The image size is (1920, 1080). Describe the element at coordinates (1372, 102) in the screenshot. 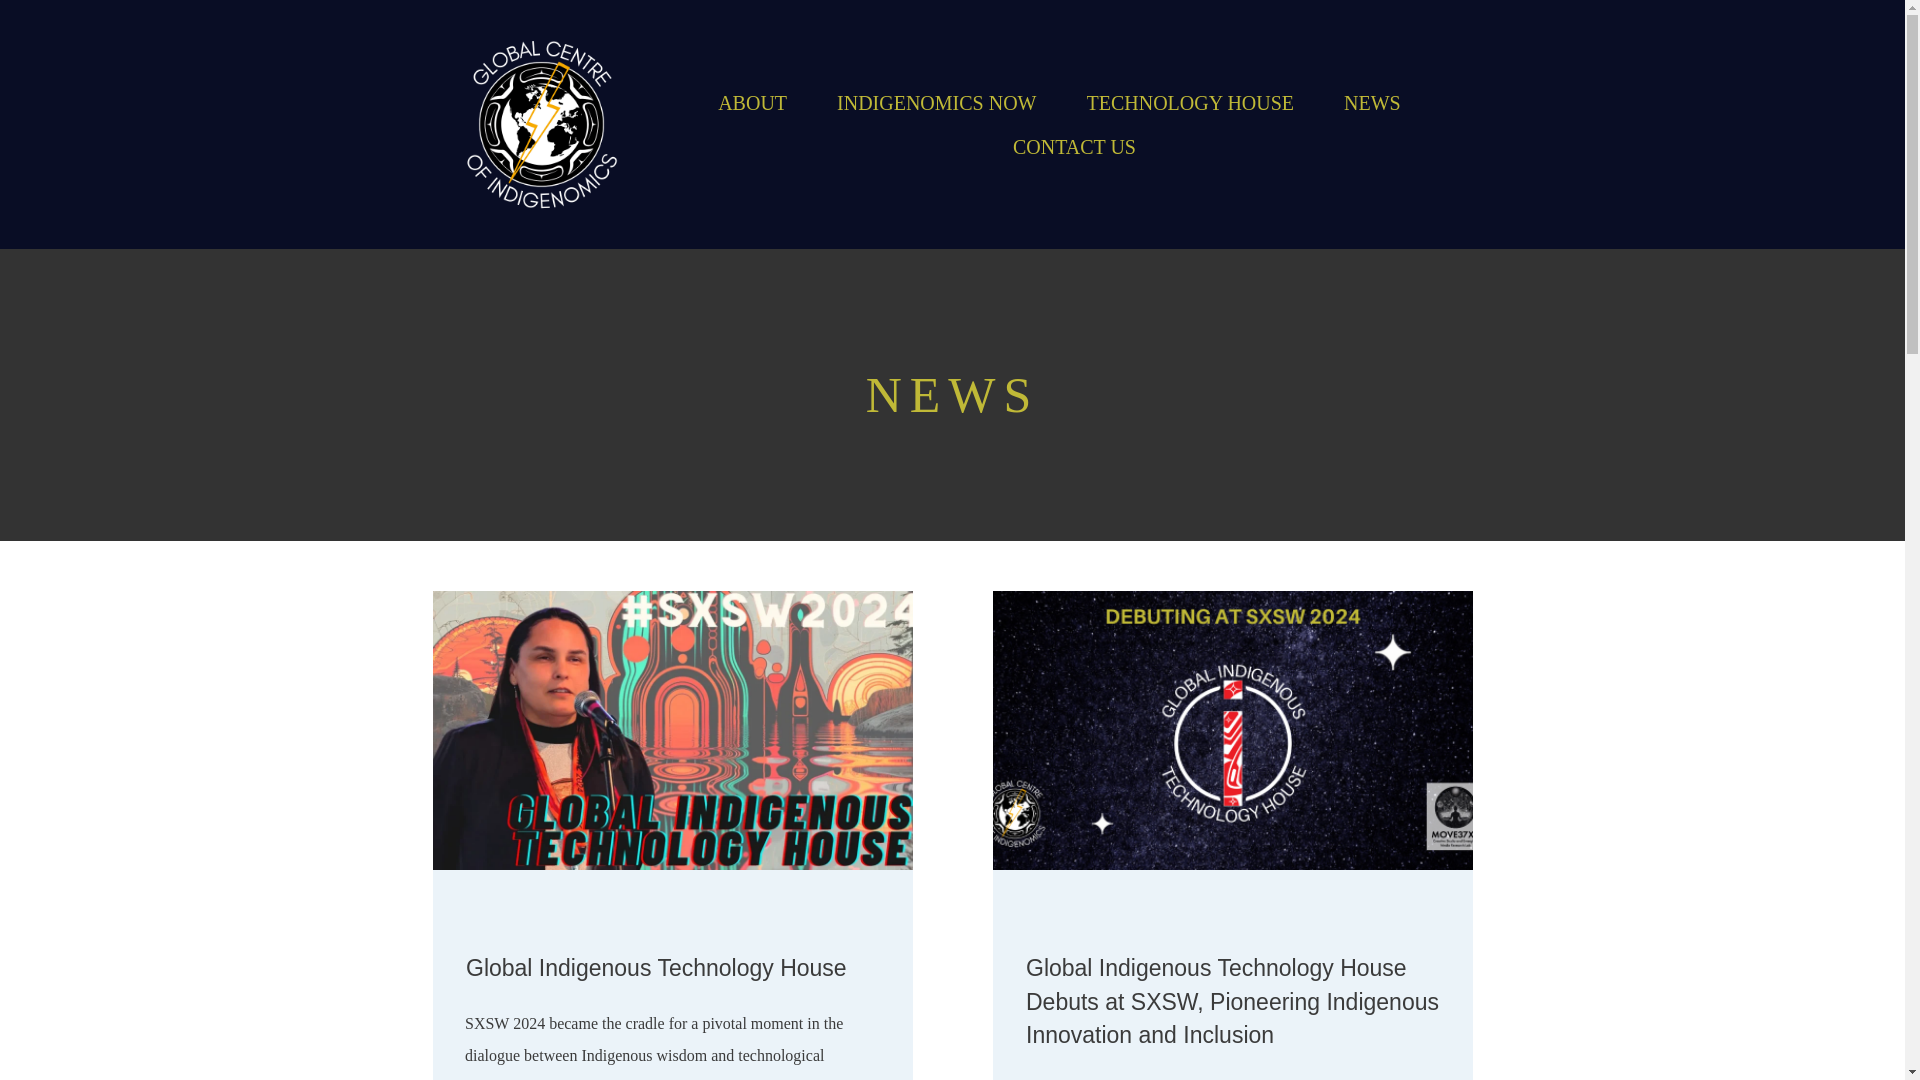

I see `NEWS` at that location.